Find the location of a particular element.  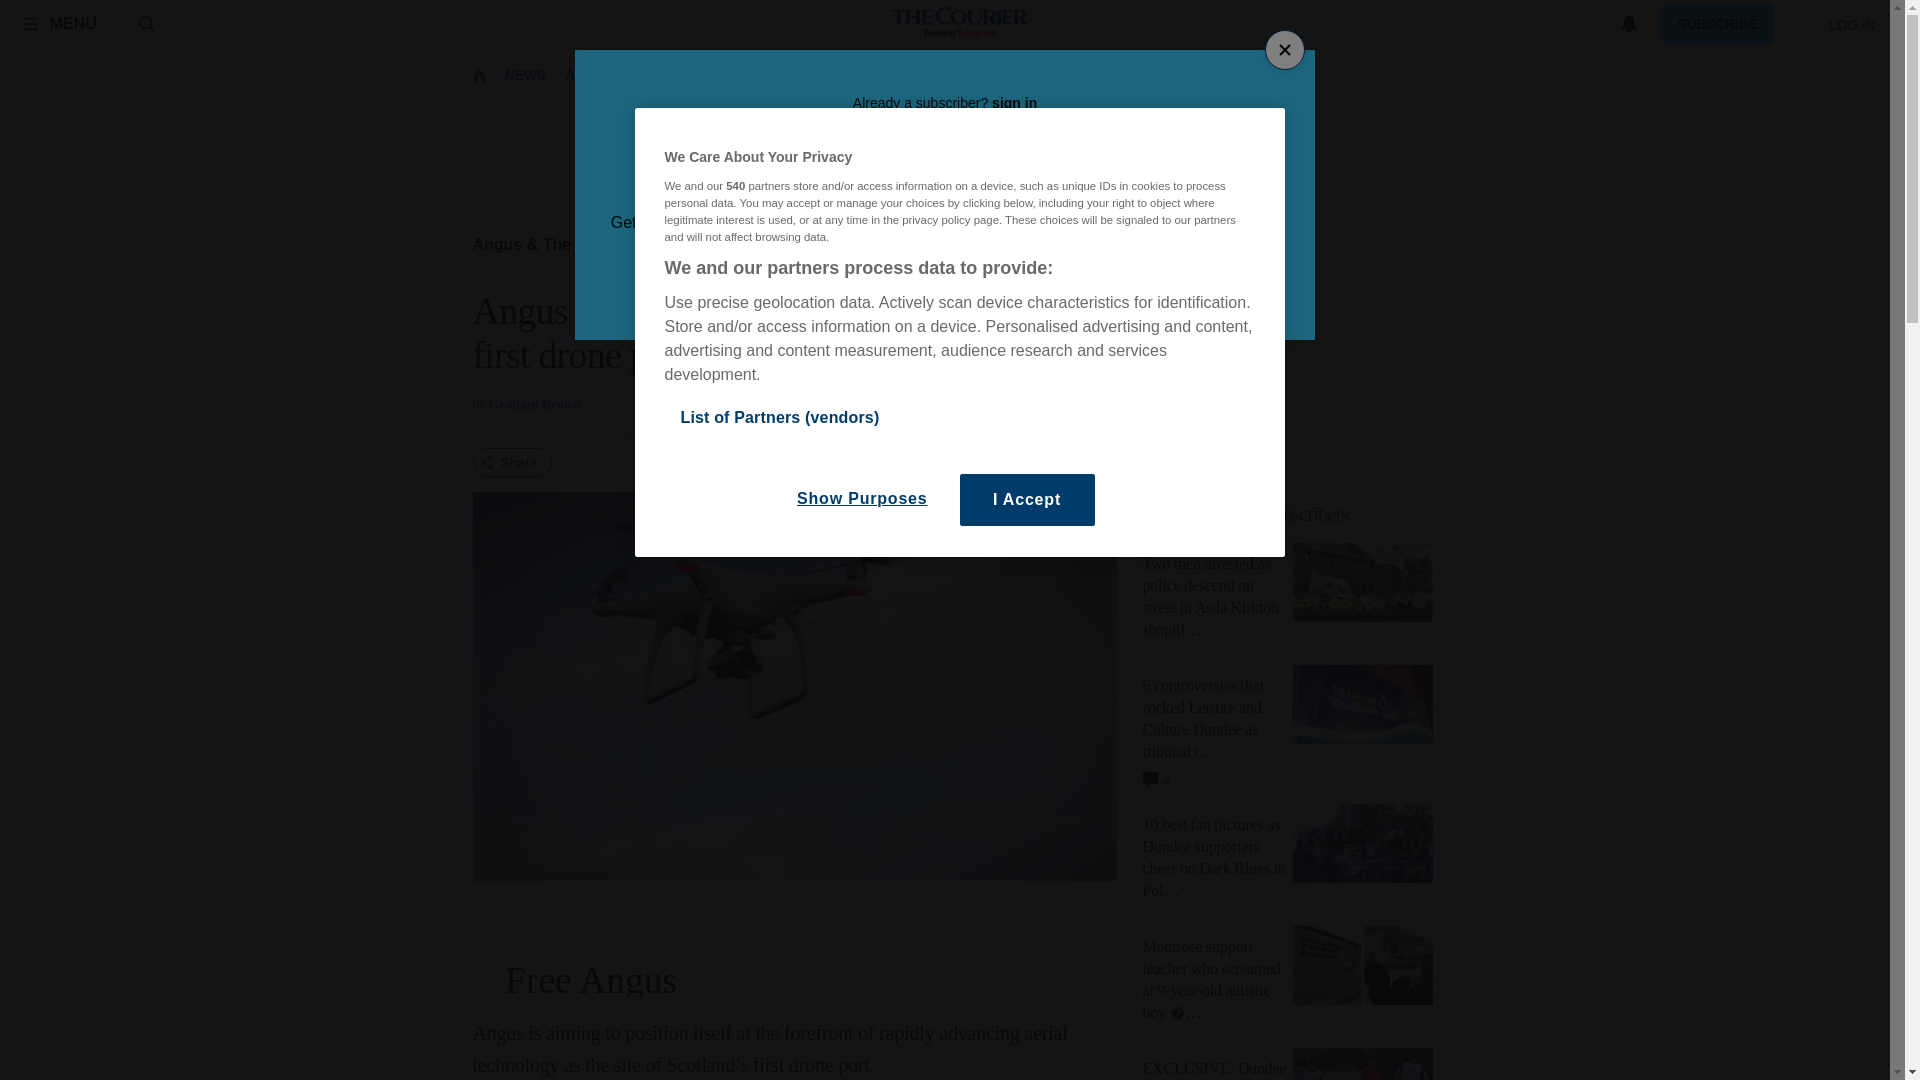

MENU is located at coordinates (59, 23).